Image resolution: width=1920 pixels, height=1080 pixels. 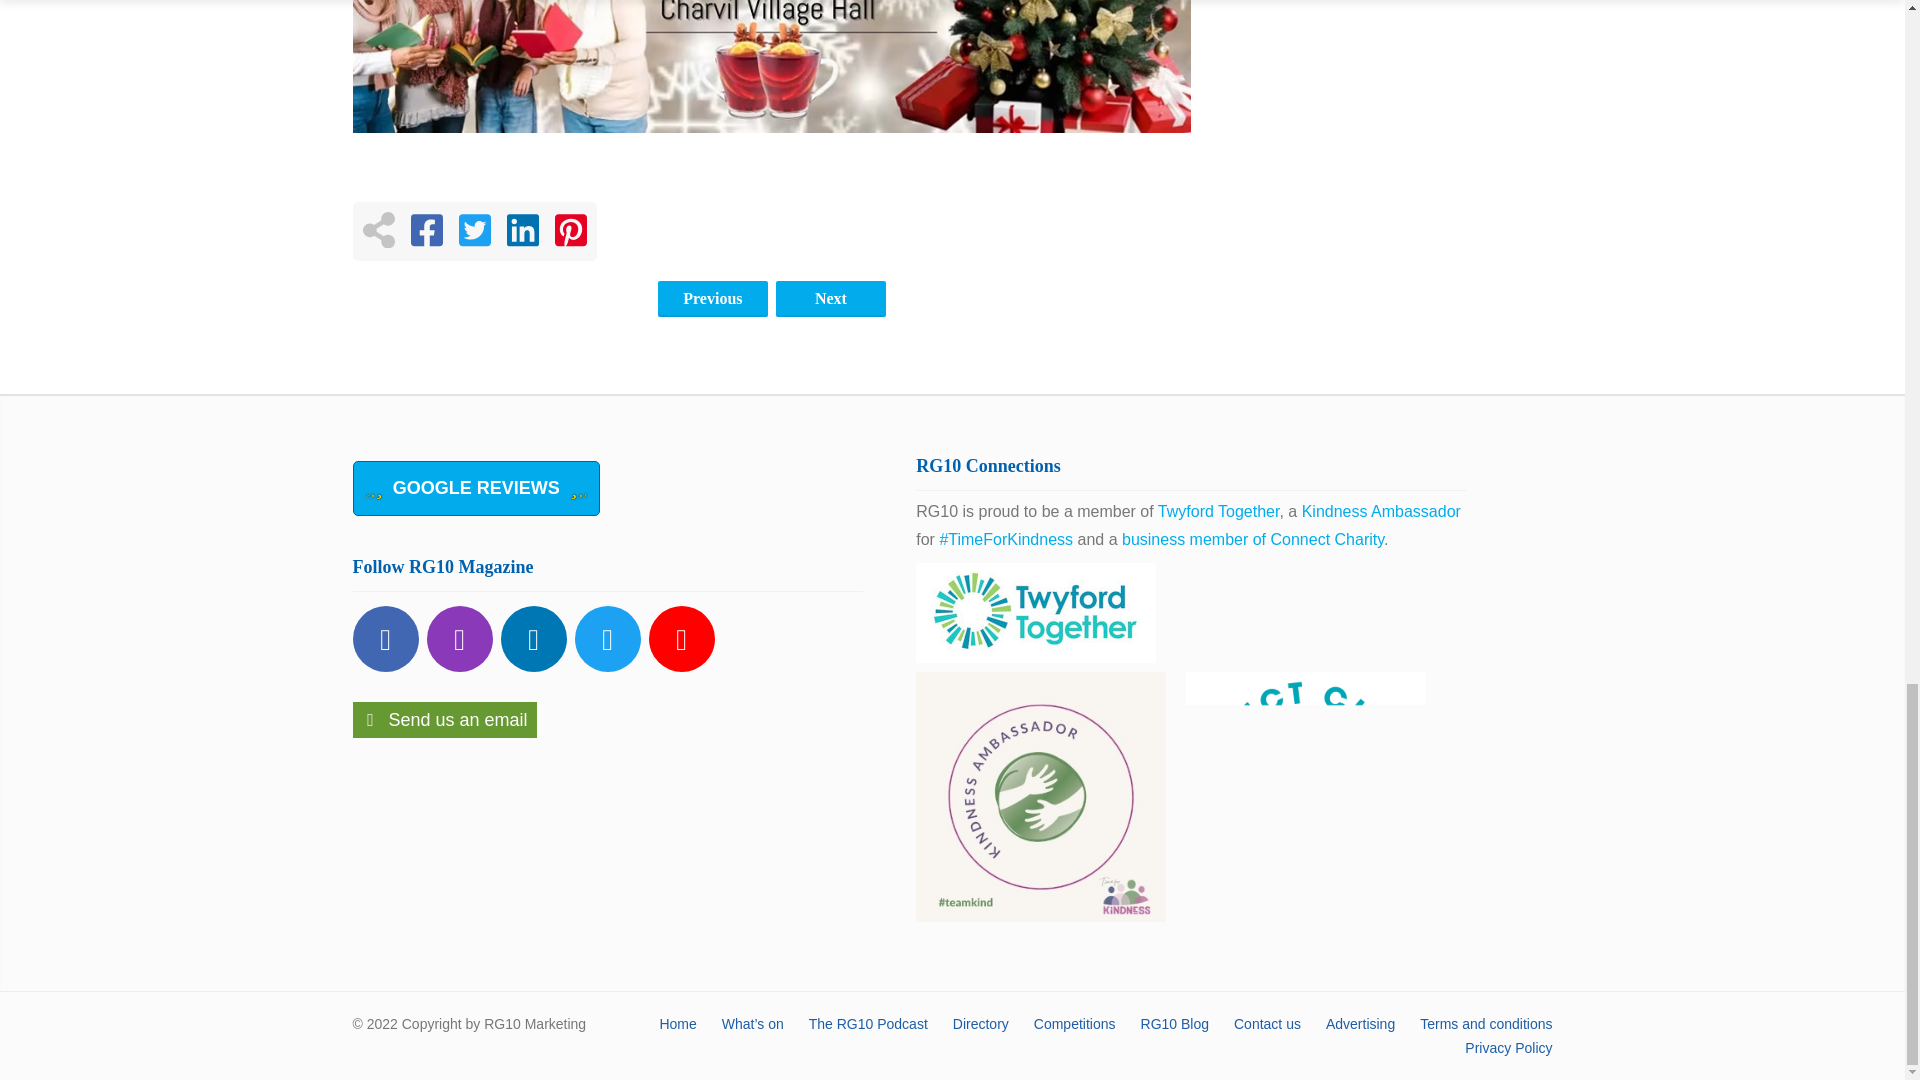 What do you see at coordinates (532, 638) in the screenshot?
I see `Follow us on LinkedIn` at bounding box center [532, 638].